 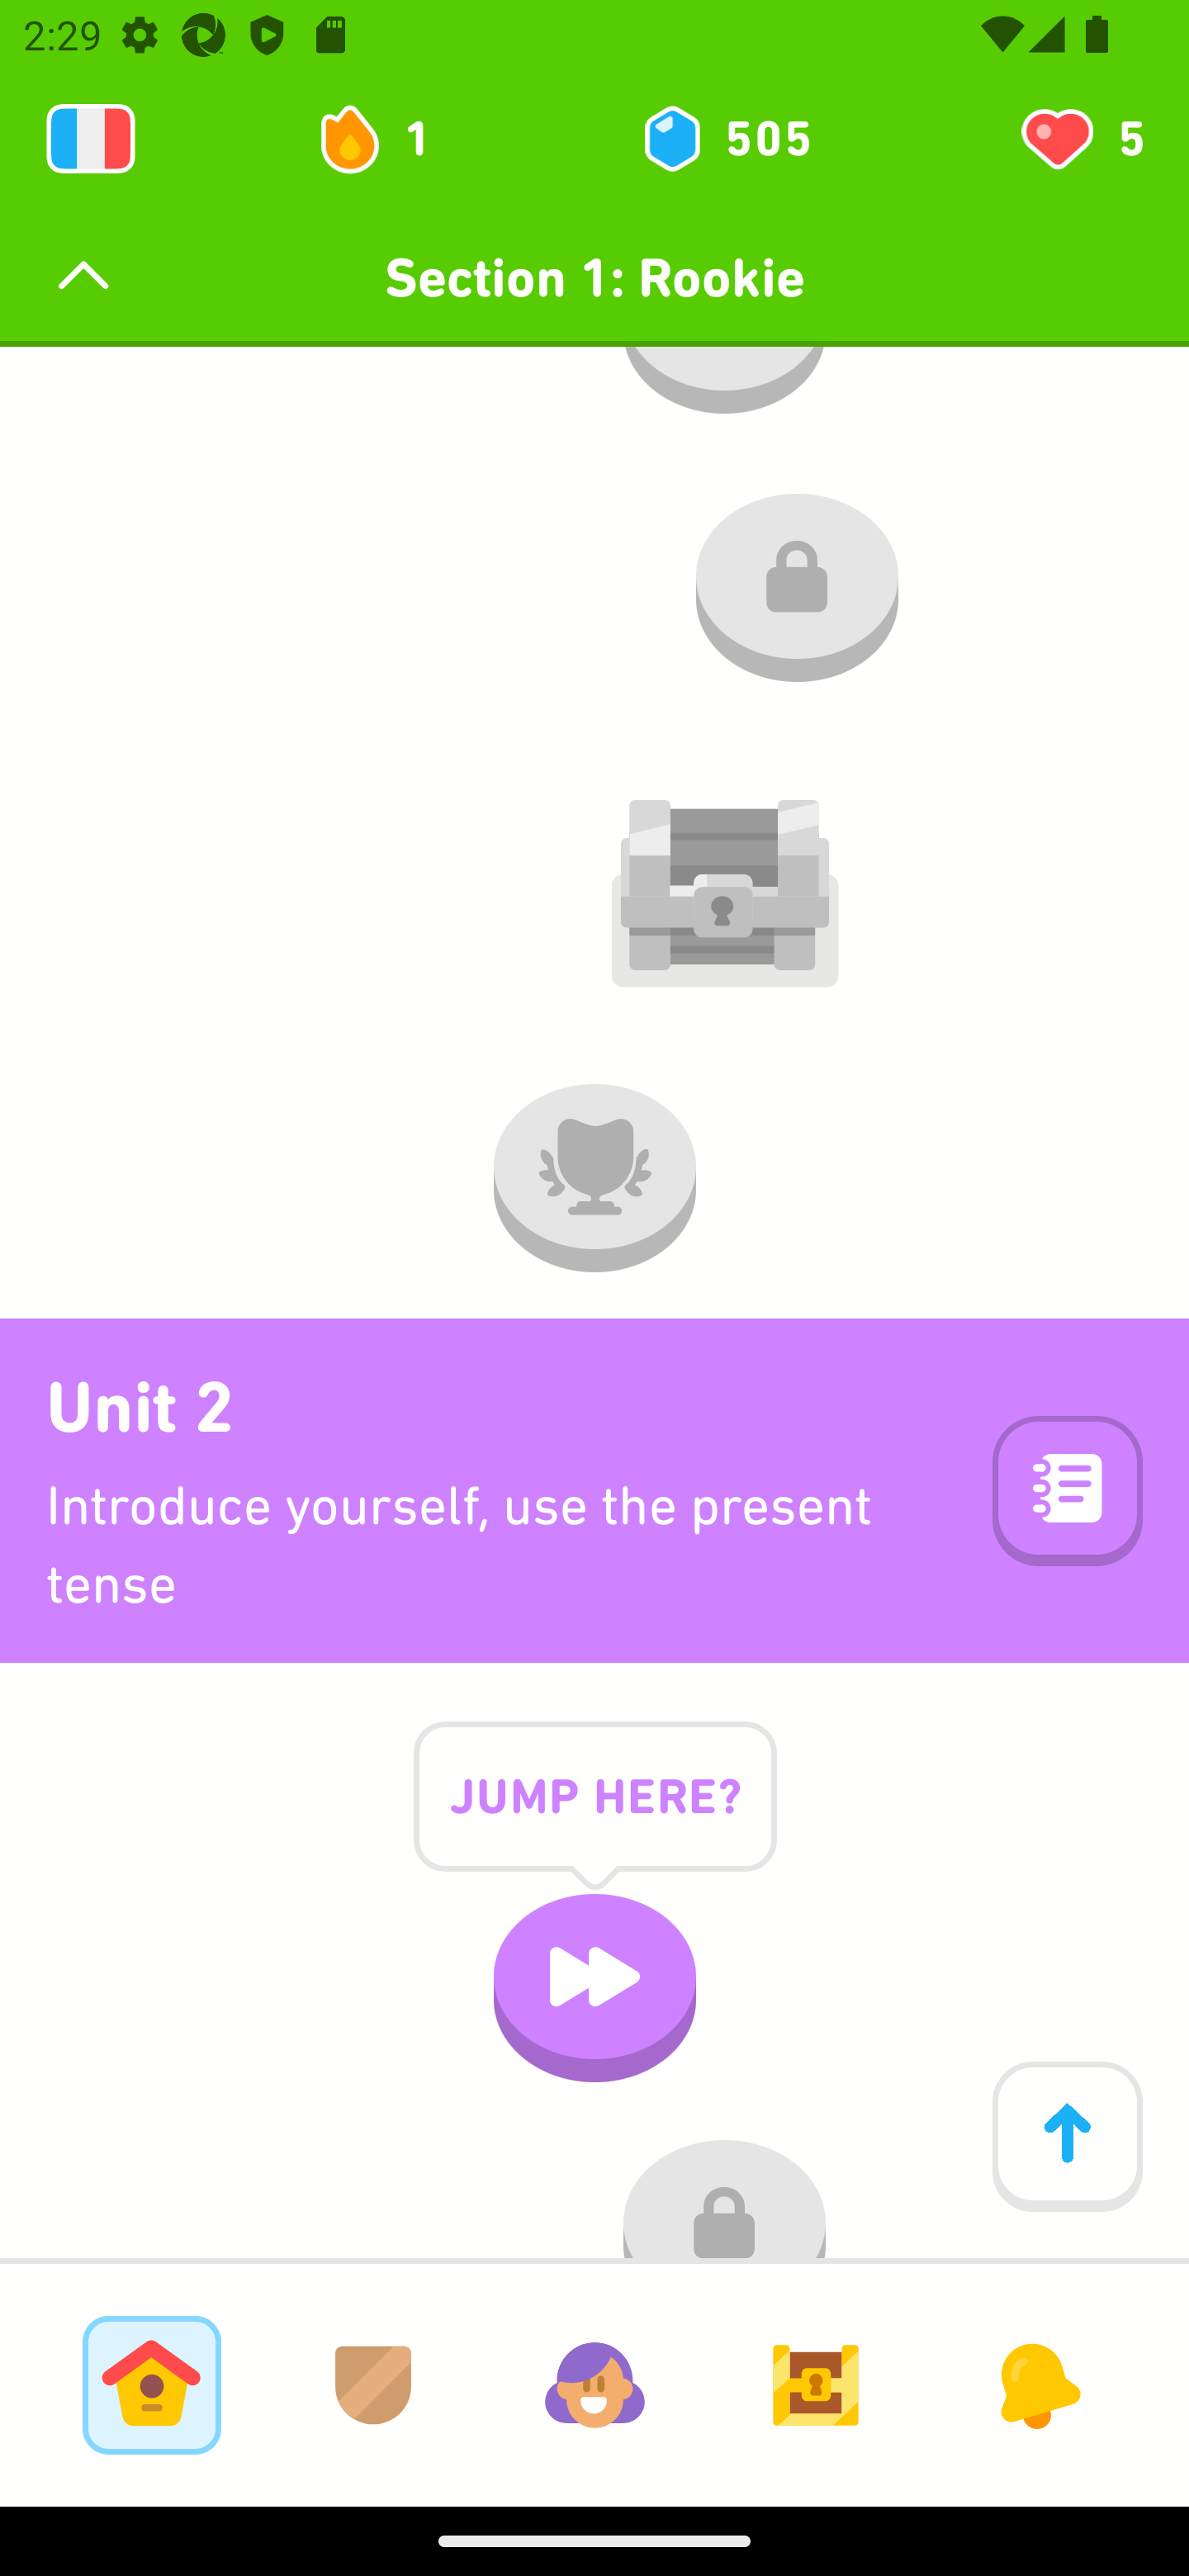 What do you see at coordinates (594, 277) in the screenshot?
I see `Section 1: Rookie` at bounding box center [594, 277].